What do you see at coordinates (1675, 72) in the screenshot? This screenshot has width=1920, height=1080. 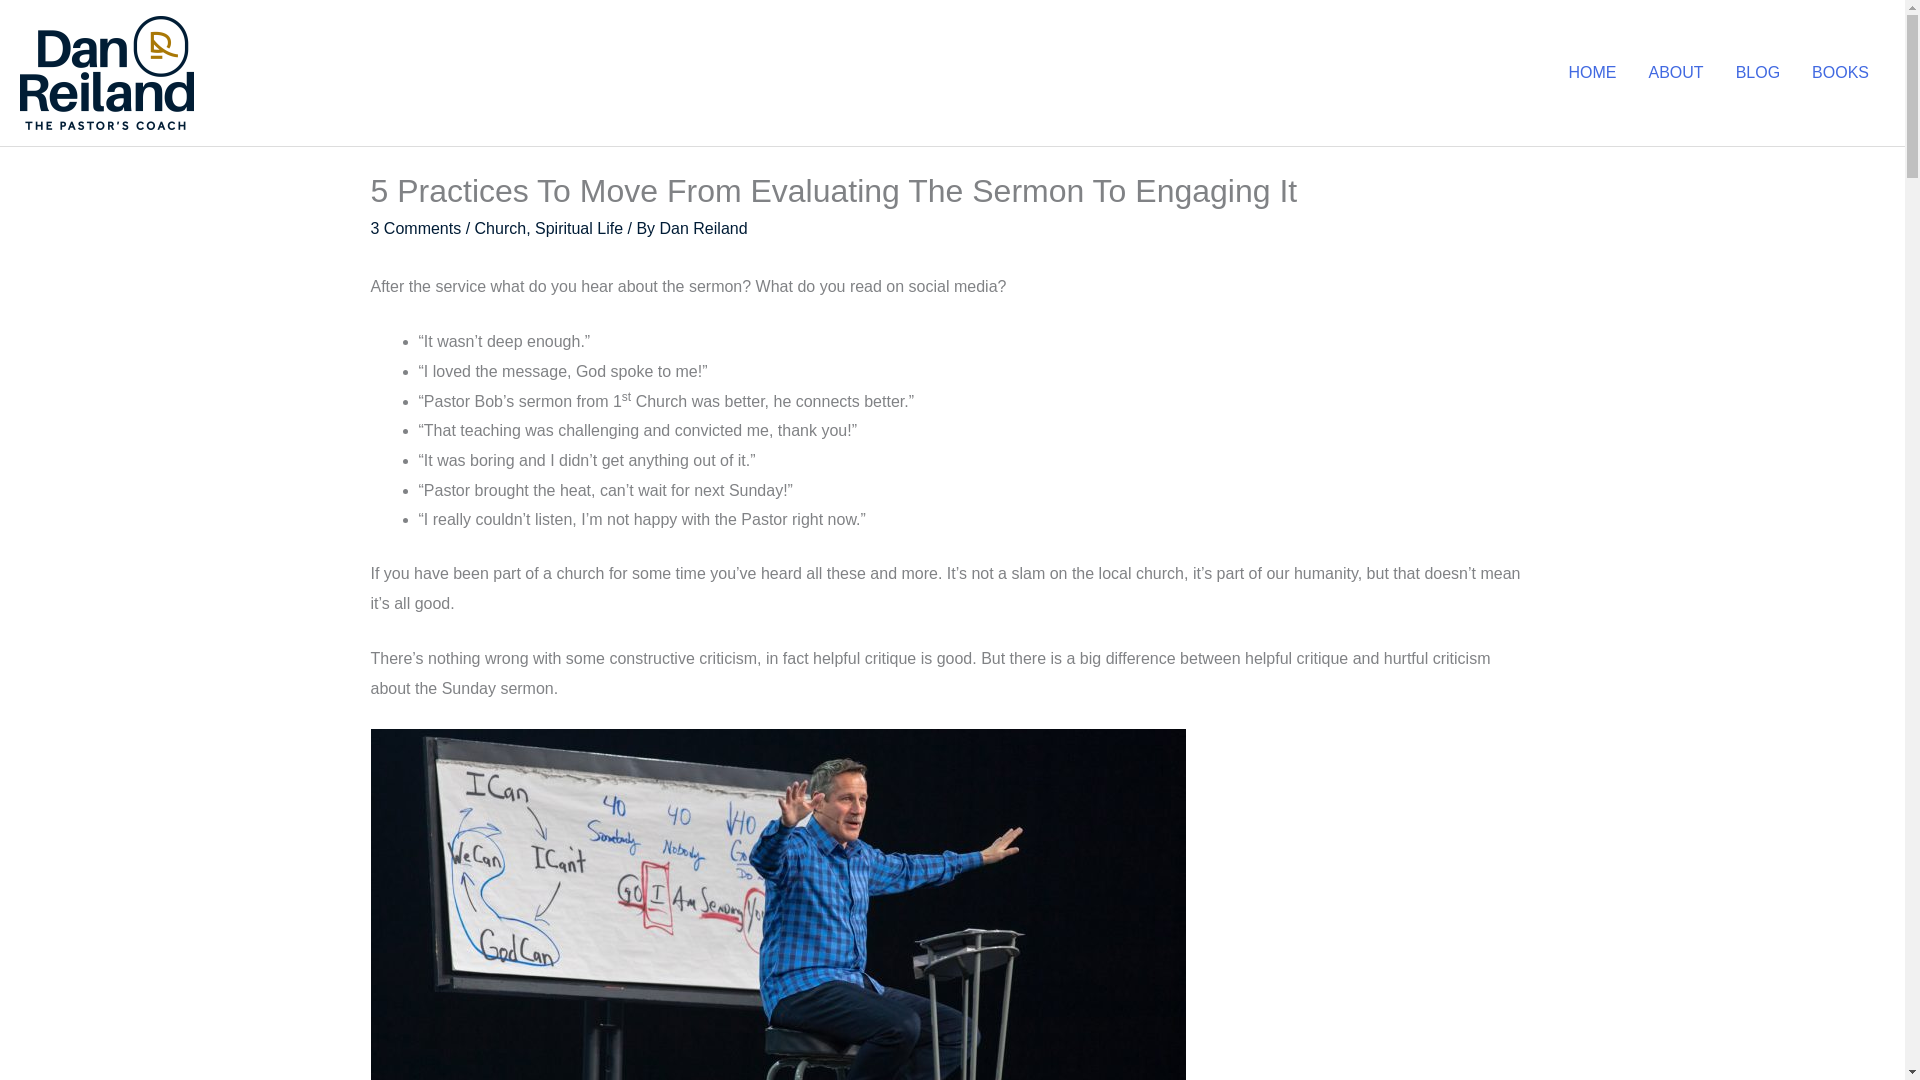 I see `ABOUT` at bounding box center [1675, 72].